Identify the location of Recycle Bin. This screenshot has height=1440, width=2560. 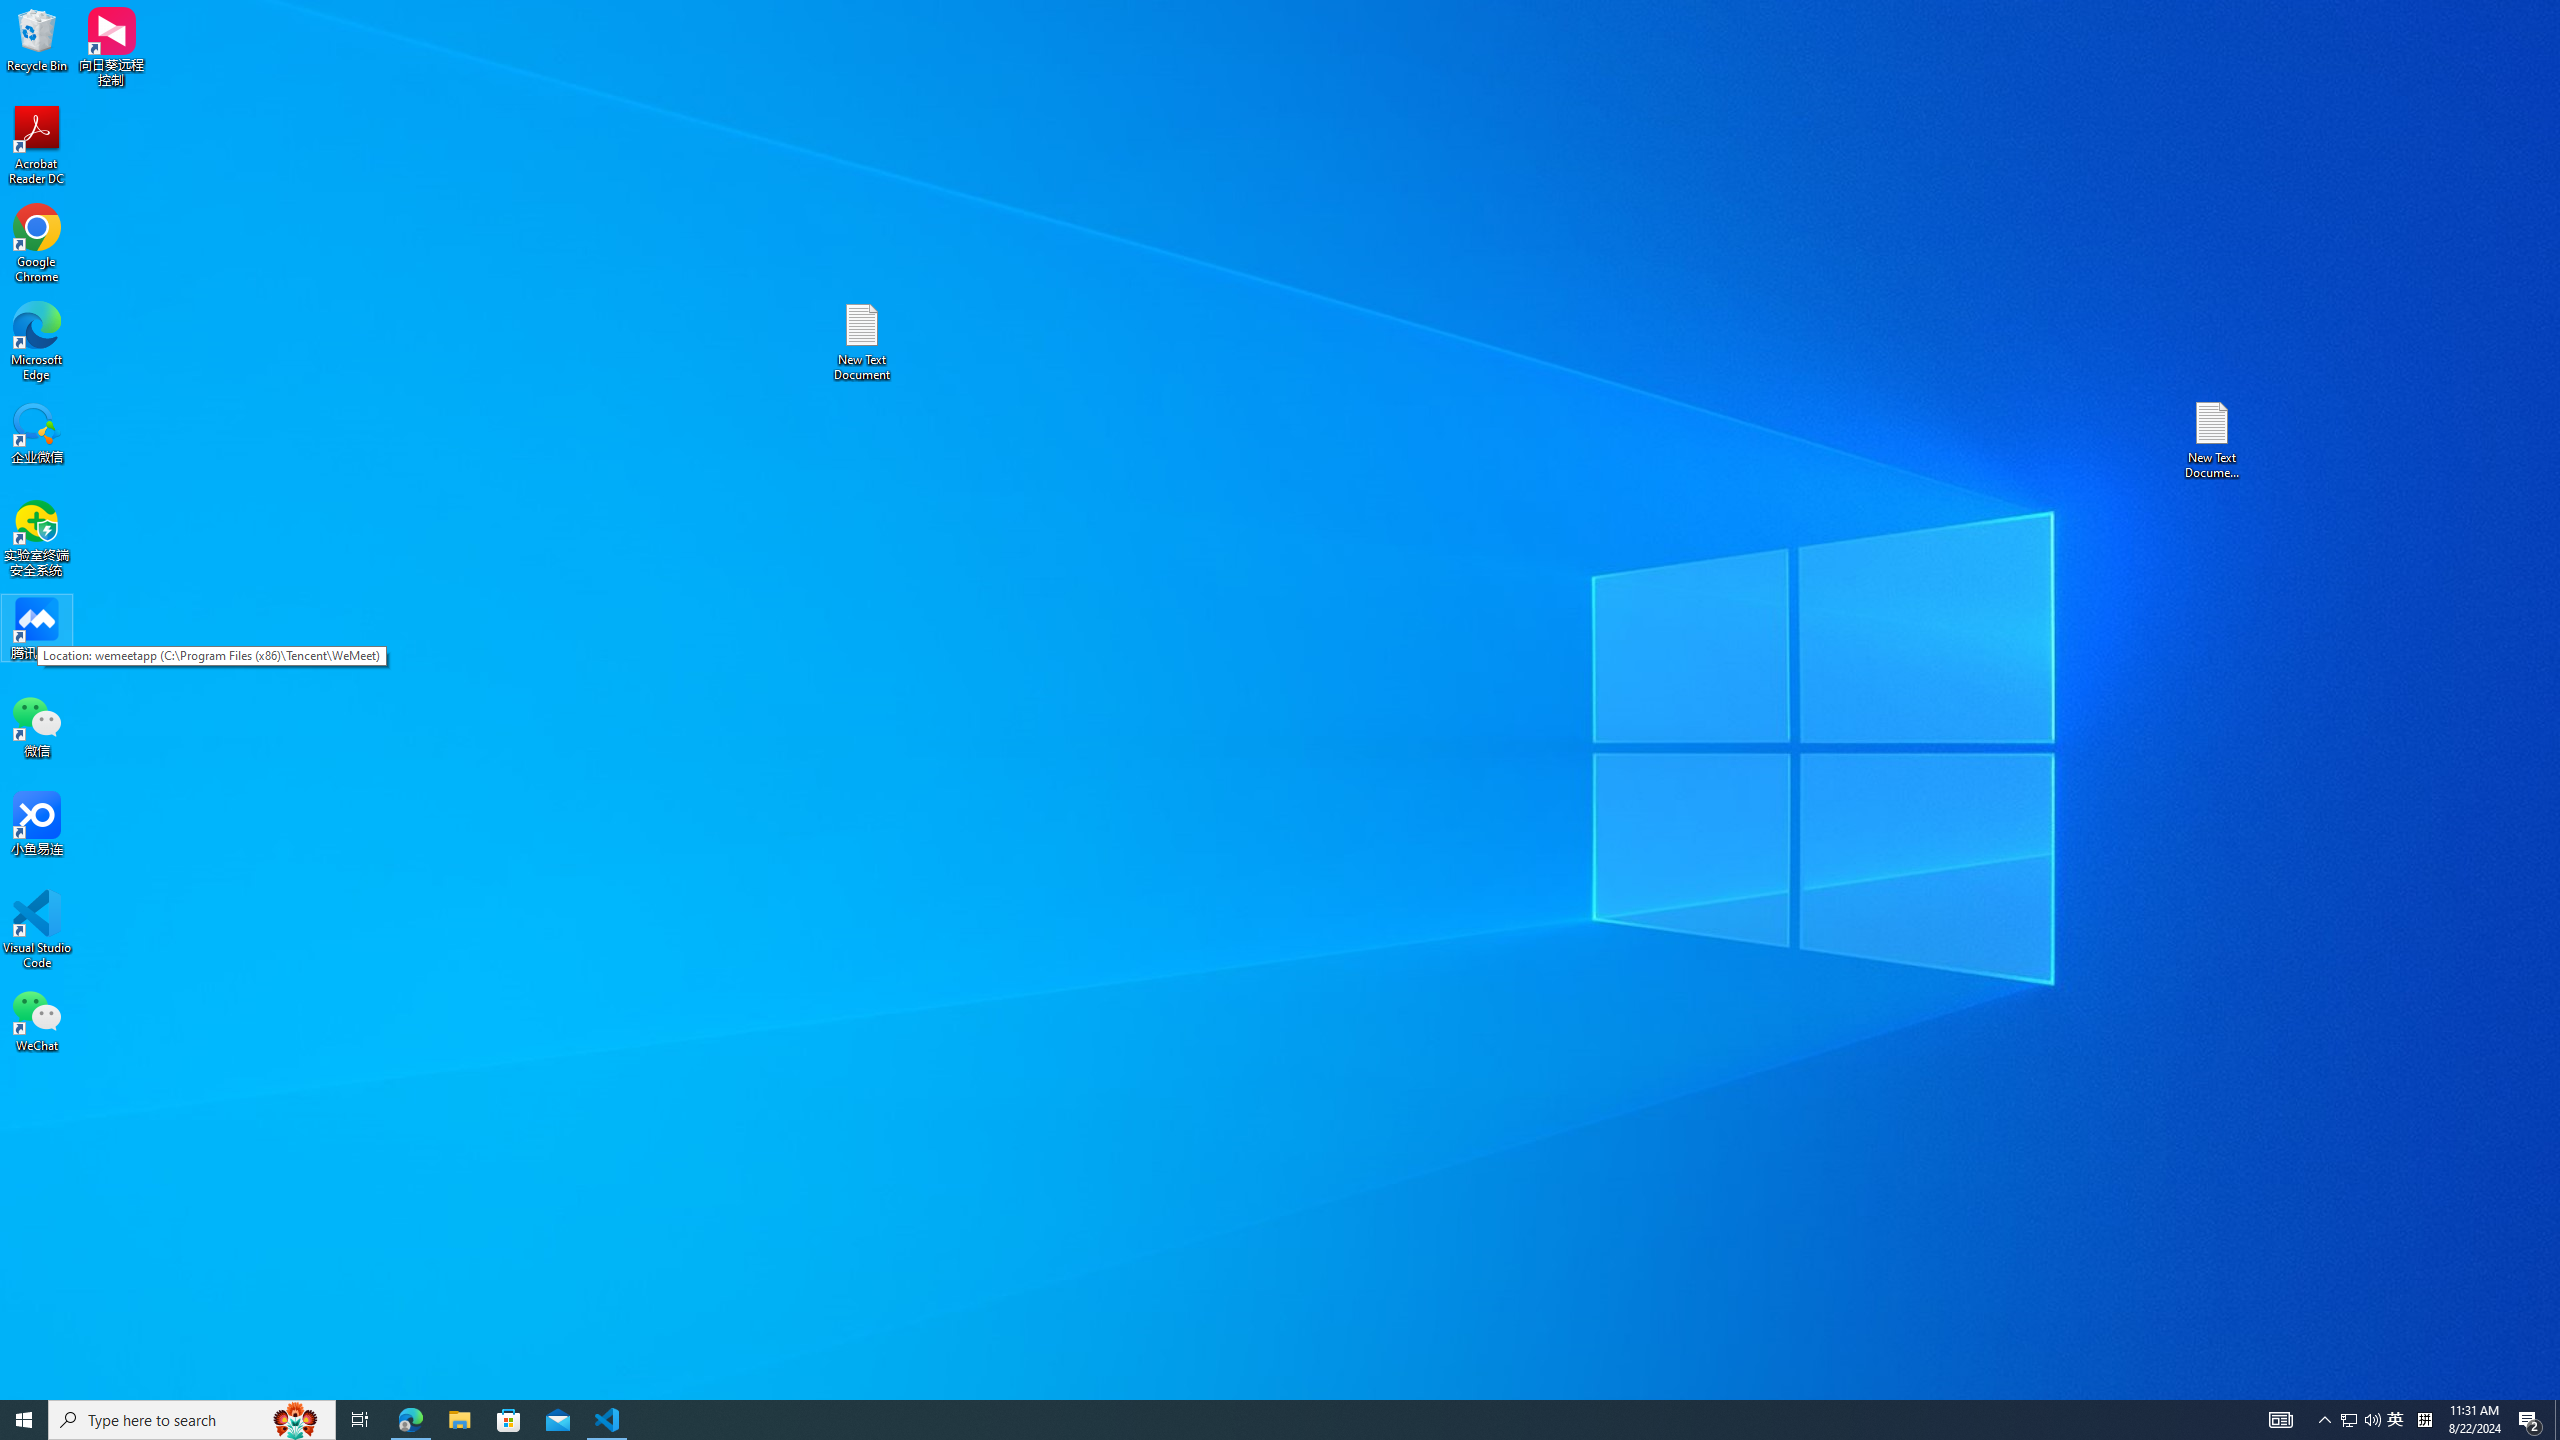
(37, 146).